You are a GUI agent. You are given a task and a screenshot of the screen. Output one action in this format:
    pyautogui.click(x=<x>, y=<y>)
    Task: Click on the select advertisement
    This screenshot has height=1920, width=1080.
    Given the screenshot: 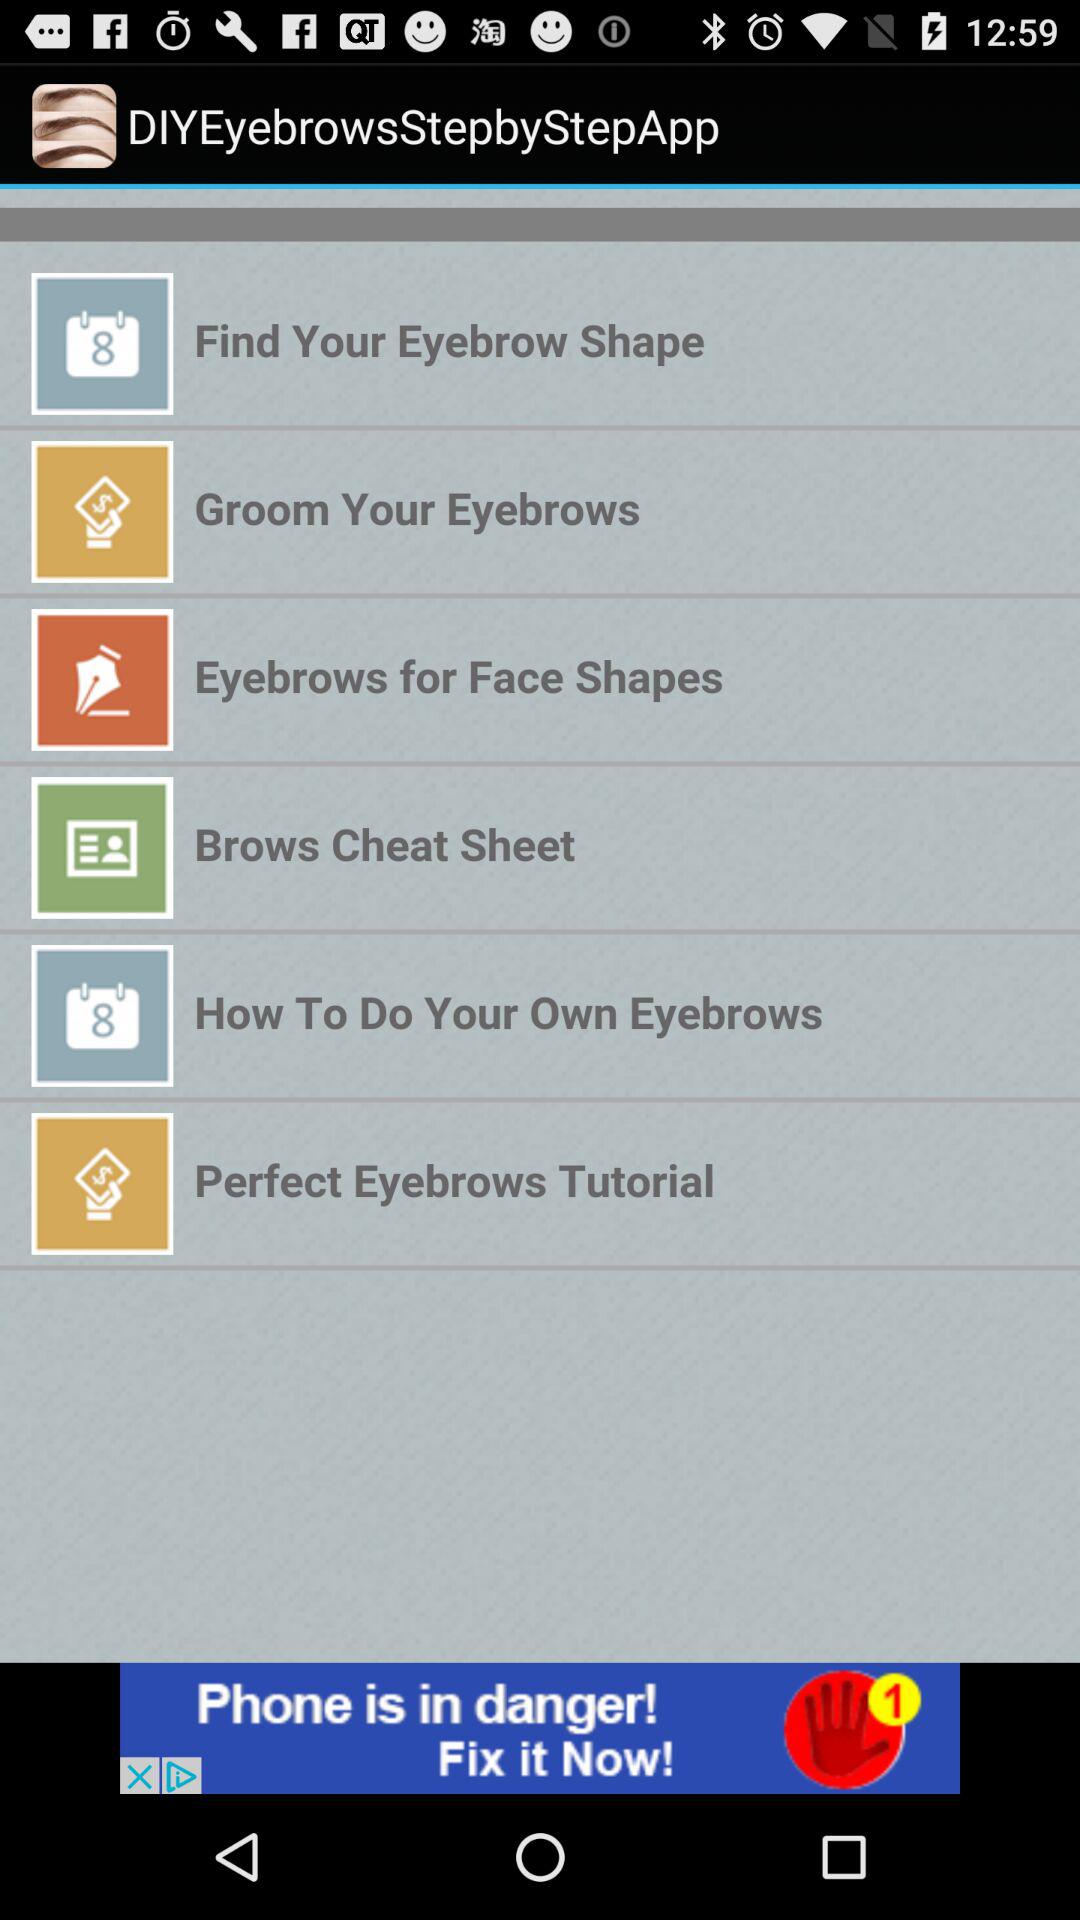 What is the action you would take?
    pyautogui.click(x=540, y=1728)
    